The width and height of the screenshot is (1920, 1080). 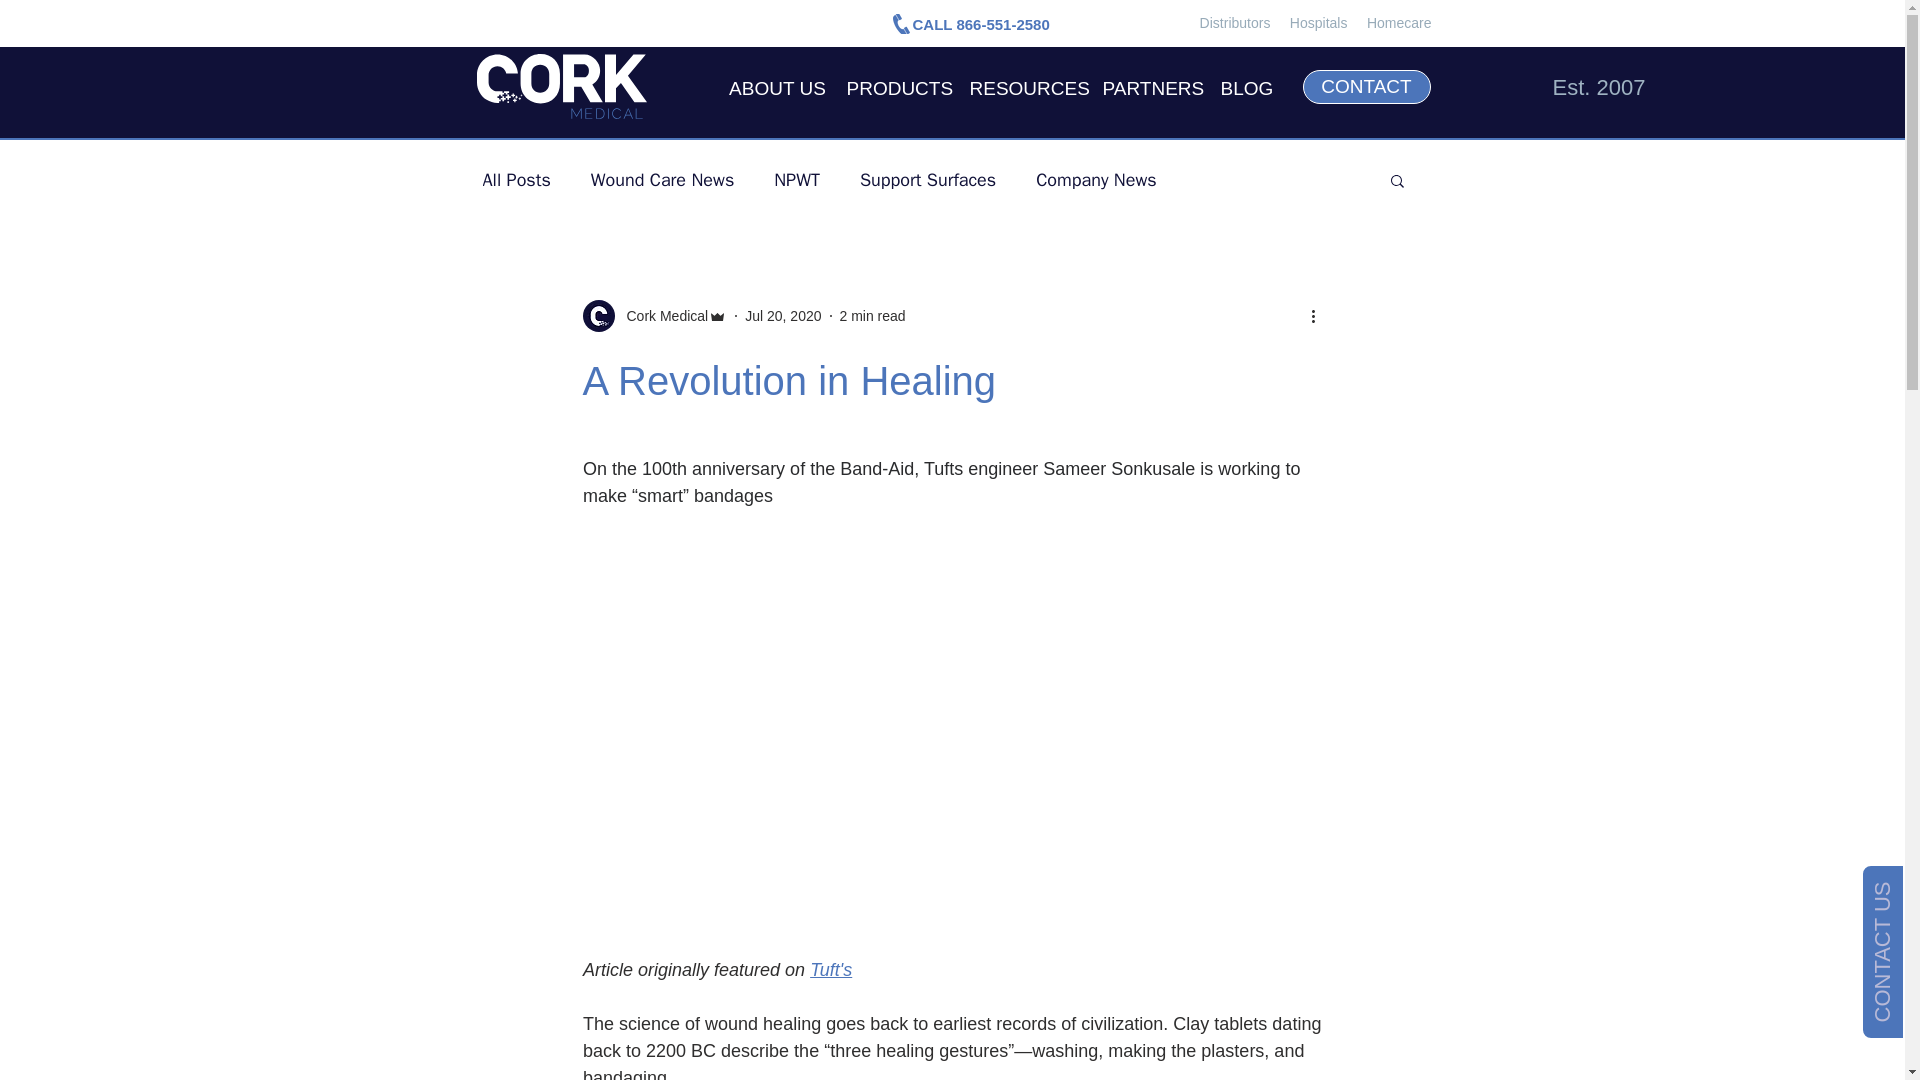 What do you see at coordinates (980, 24) in the screenshot?
I see `CALL 866-551-2580` at bounding box center [980, 24].